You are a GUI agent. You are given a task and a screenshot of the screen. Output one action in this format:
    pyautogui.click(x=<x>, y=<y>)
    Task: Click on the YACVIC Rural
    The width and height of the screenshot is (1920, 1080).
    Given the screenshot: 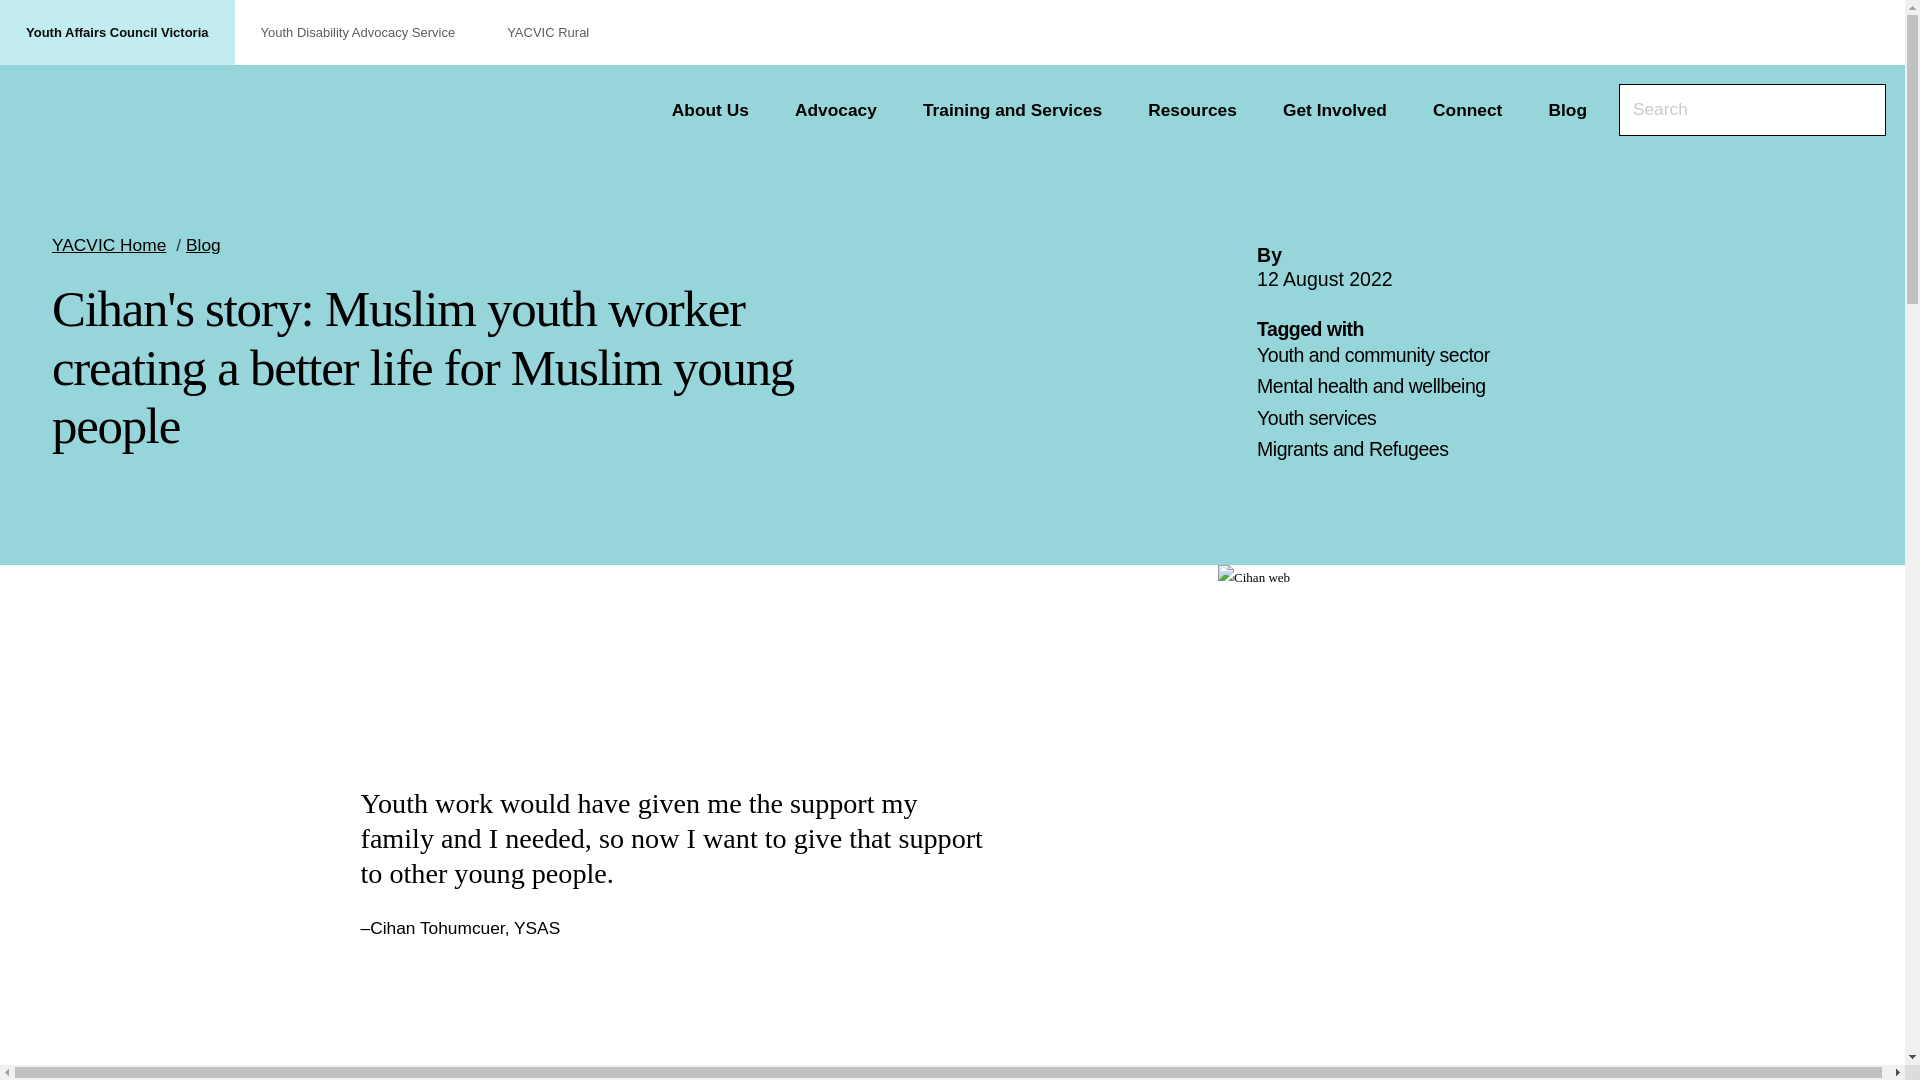 What is the action you would take?
    pyautogui.click(x=548, y=32)
    